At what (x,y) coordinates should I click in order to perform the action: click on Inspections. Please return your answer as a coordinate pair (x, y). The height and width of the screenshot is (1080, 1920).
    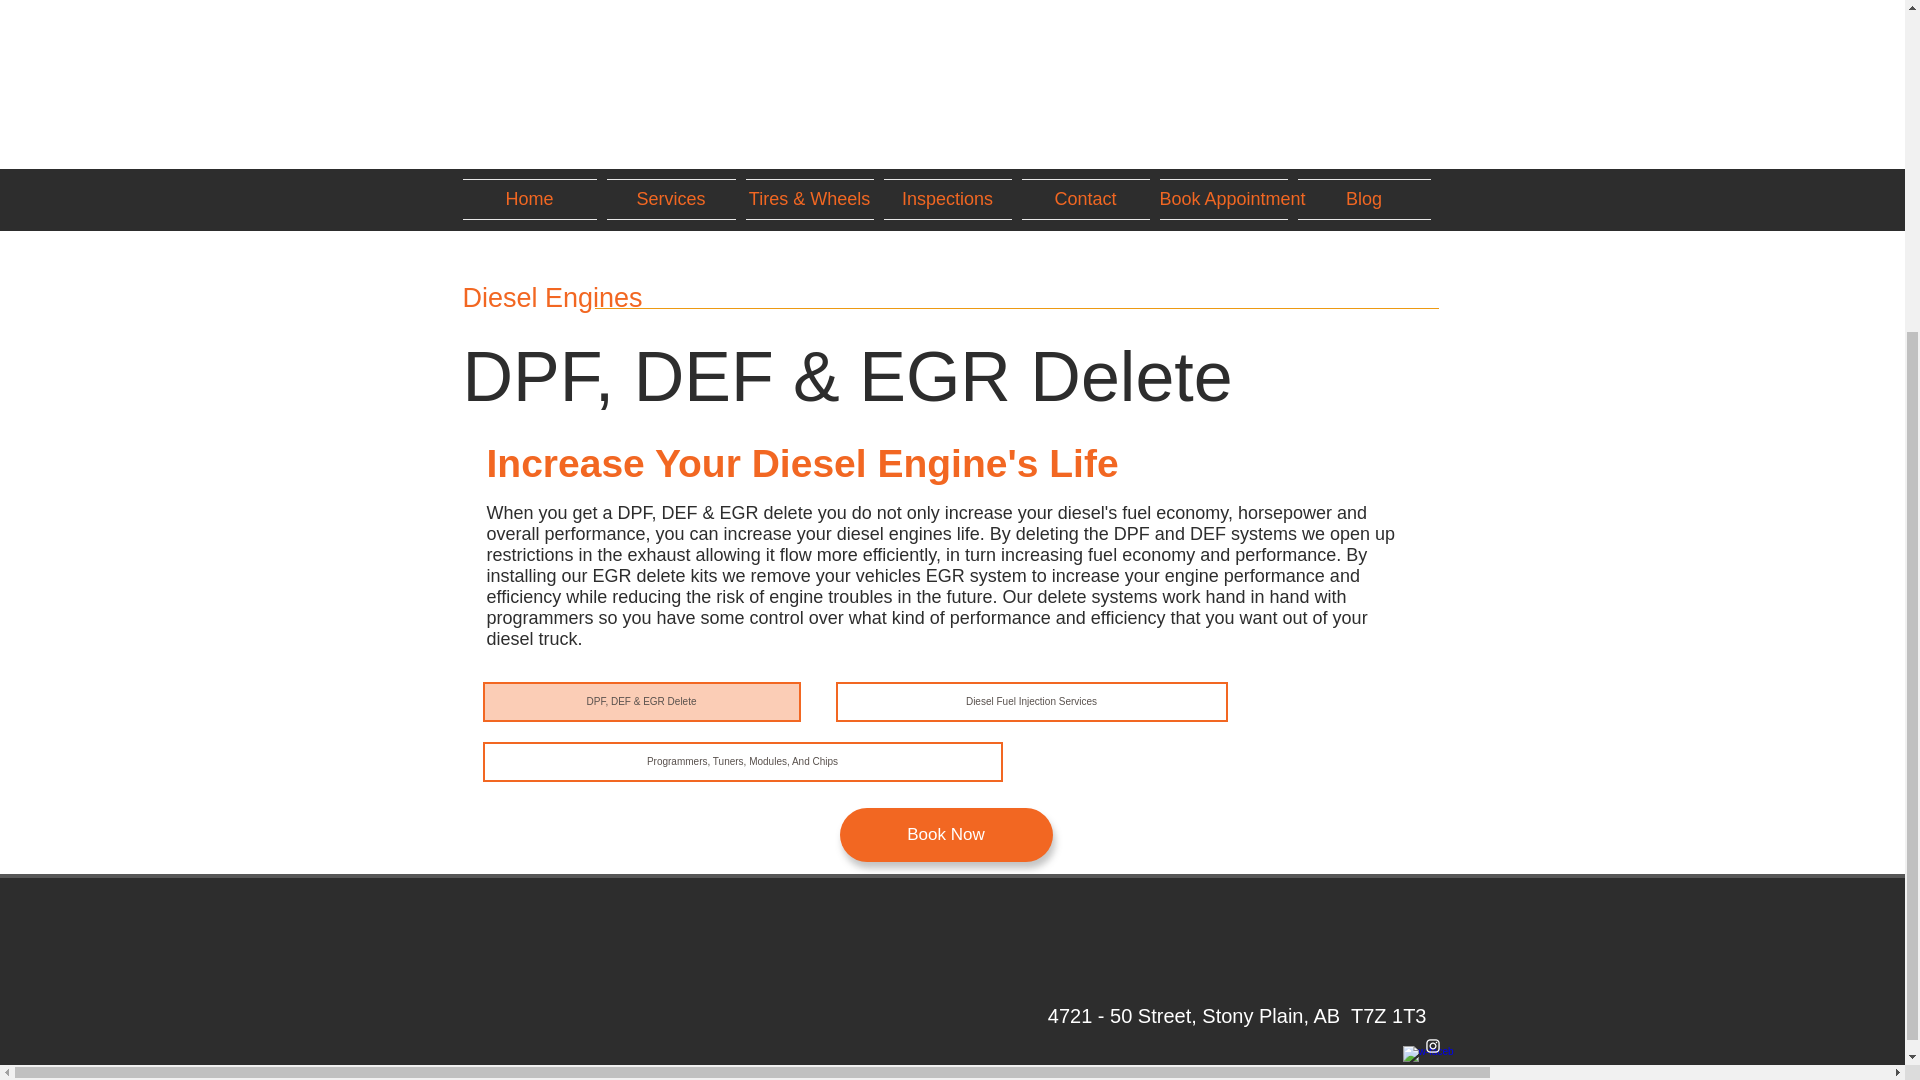
    Looking at the image, I should click on (946, 200).